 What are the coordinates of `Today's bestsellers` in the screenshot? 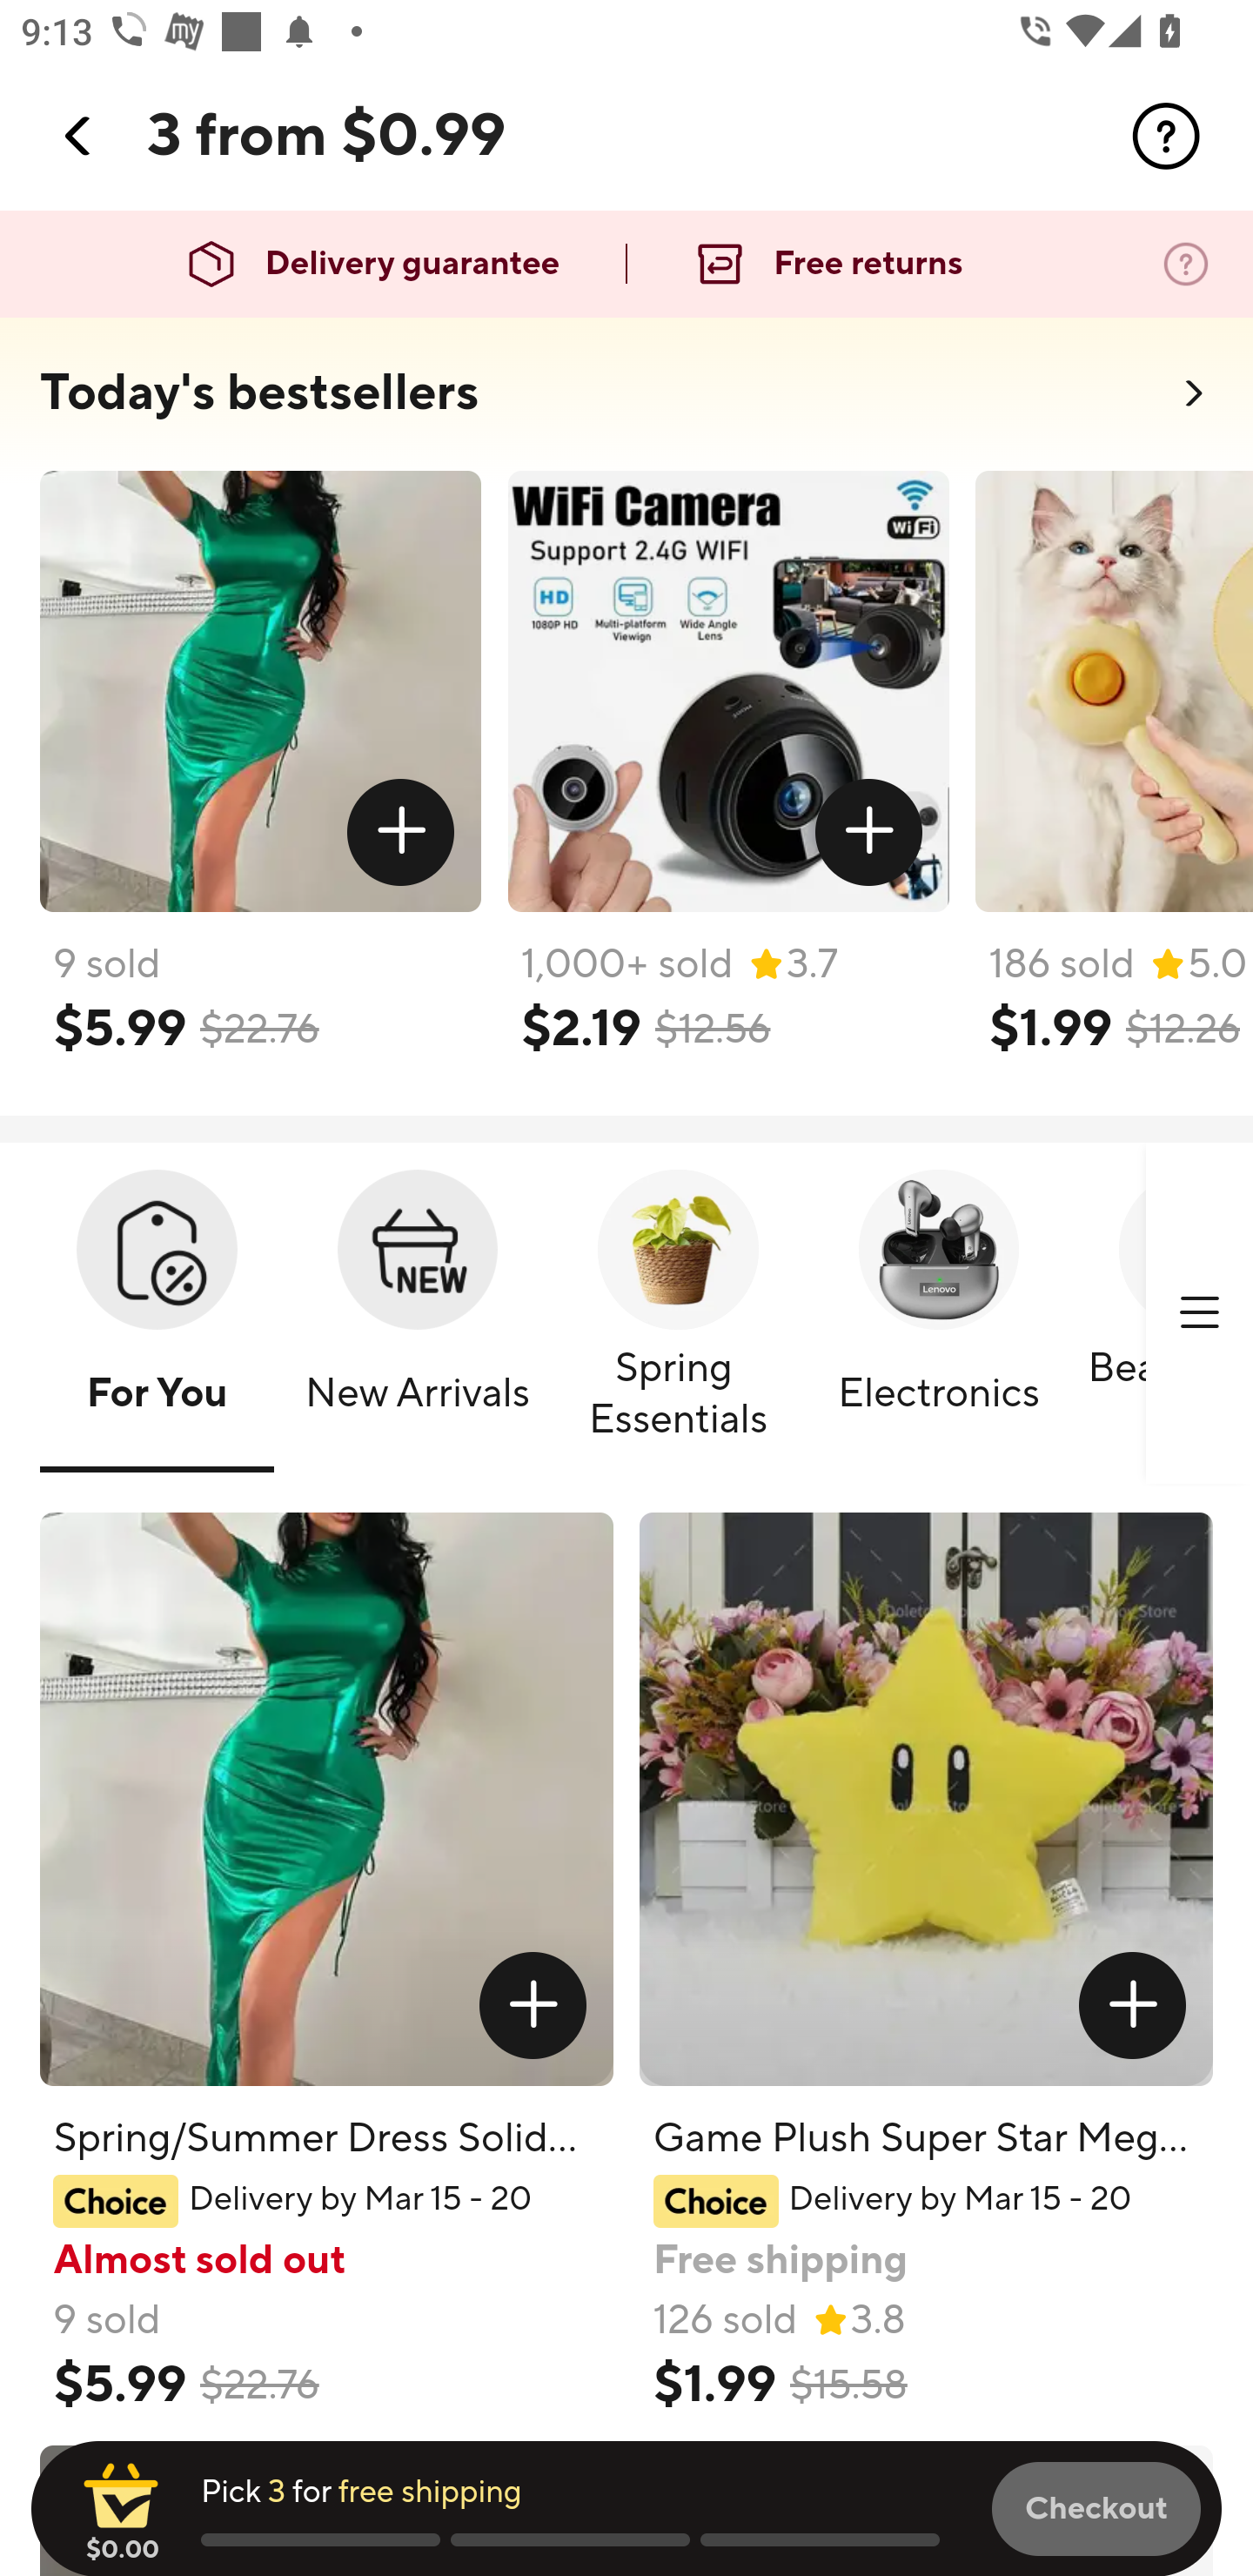 It's located at (259, 393).